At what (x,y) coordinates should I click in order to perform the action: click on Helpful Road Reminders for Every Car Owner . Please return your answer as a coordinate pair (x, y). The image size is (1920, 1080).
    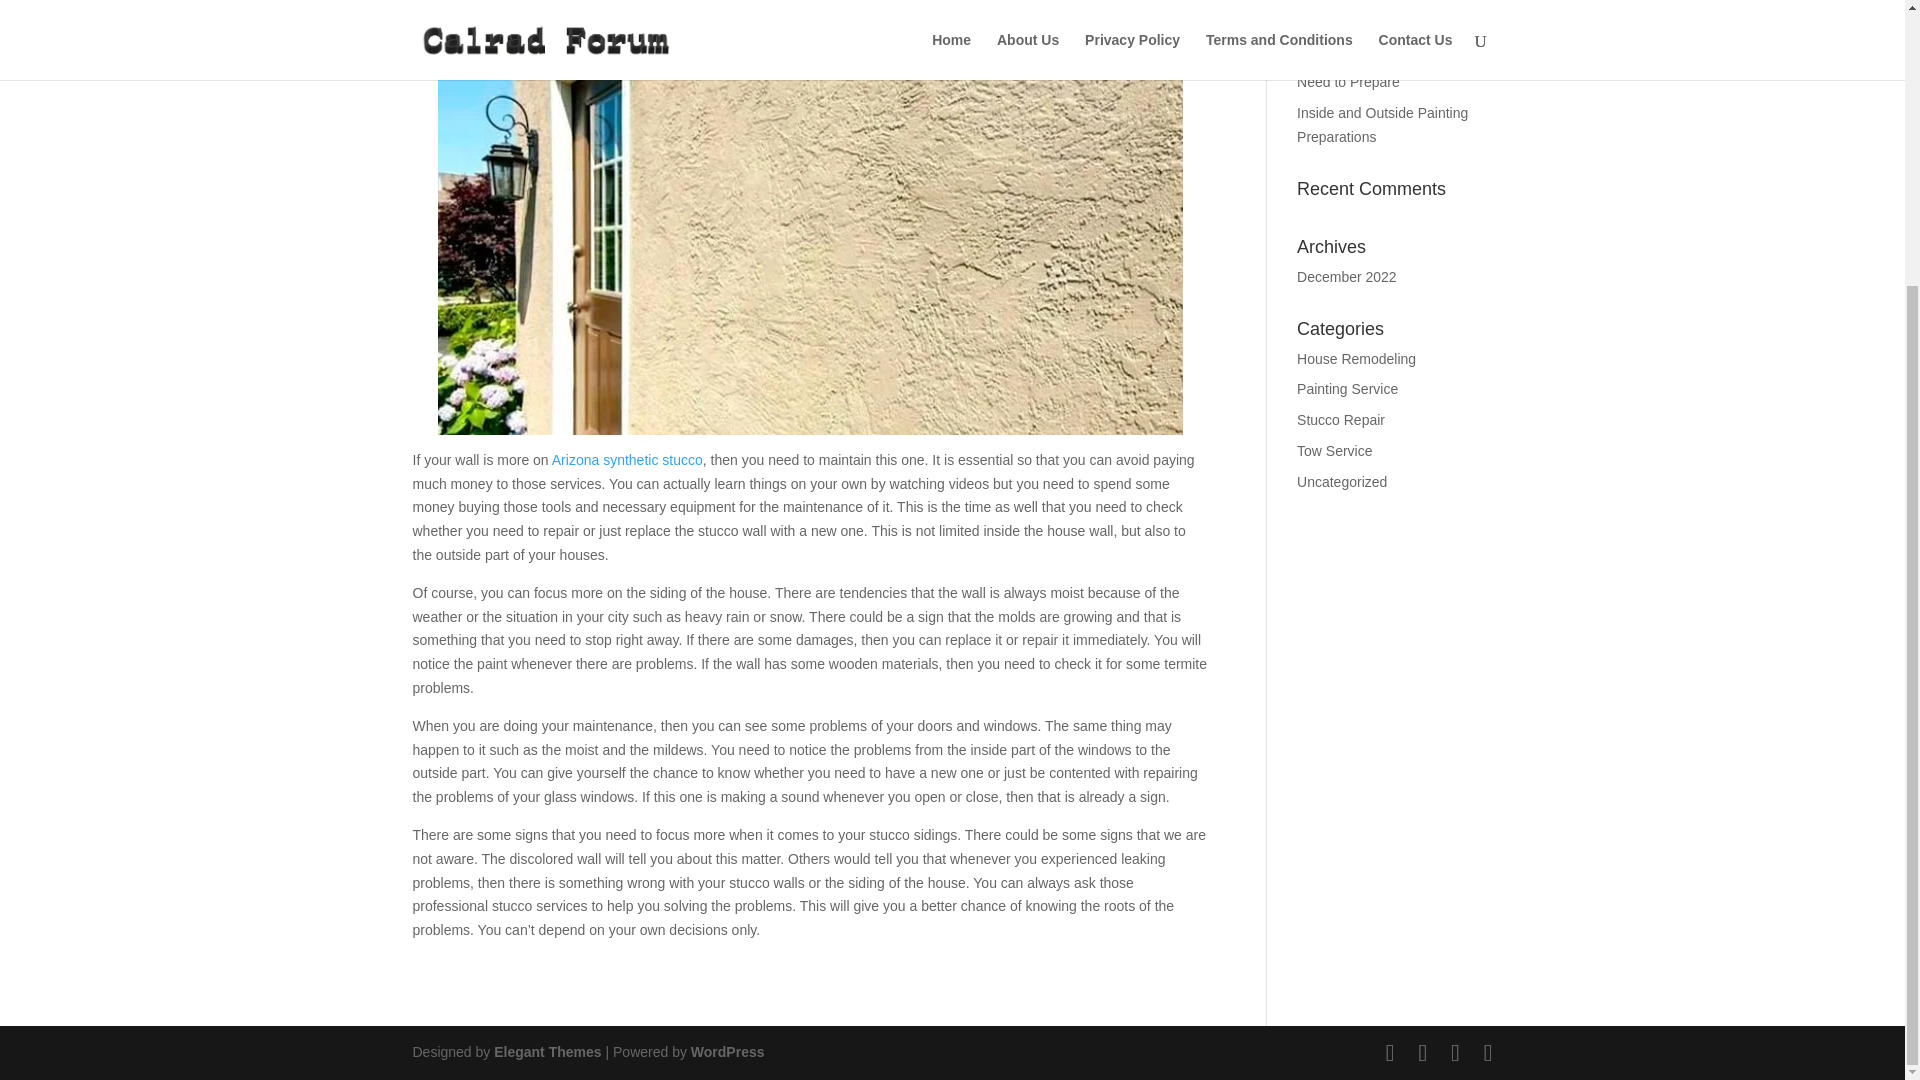
    Looking at the image, I should click on (1384, 18).